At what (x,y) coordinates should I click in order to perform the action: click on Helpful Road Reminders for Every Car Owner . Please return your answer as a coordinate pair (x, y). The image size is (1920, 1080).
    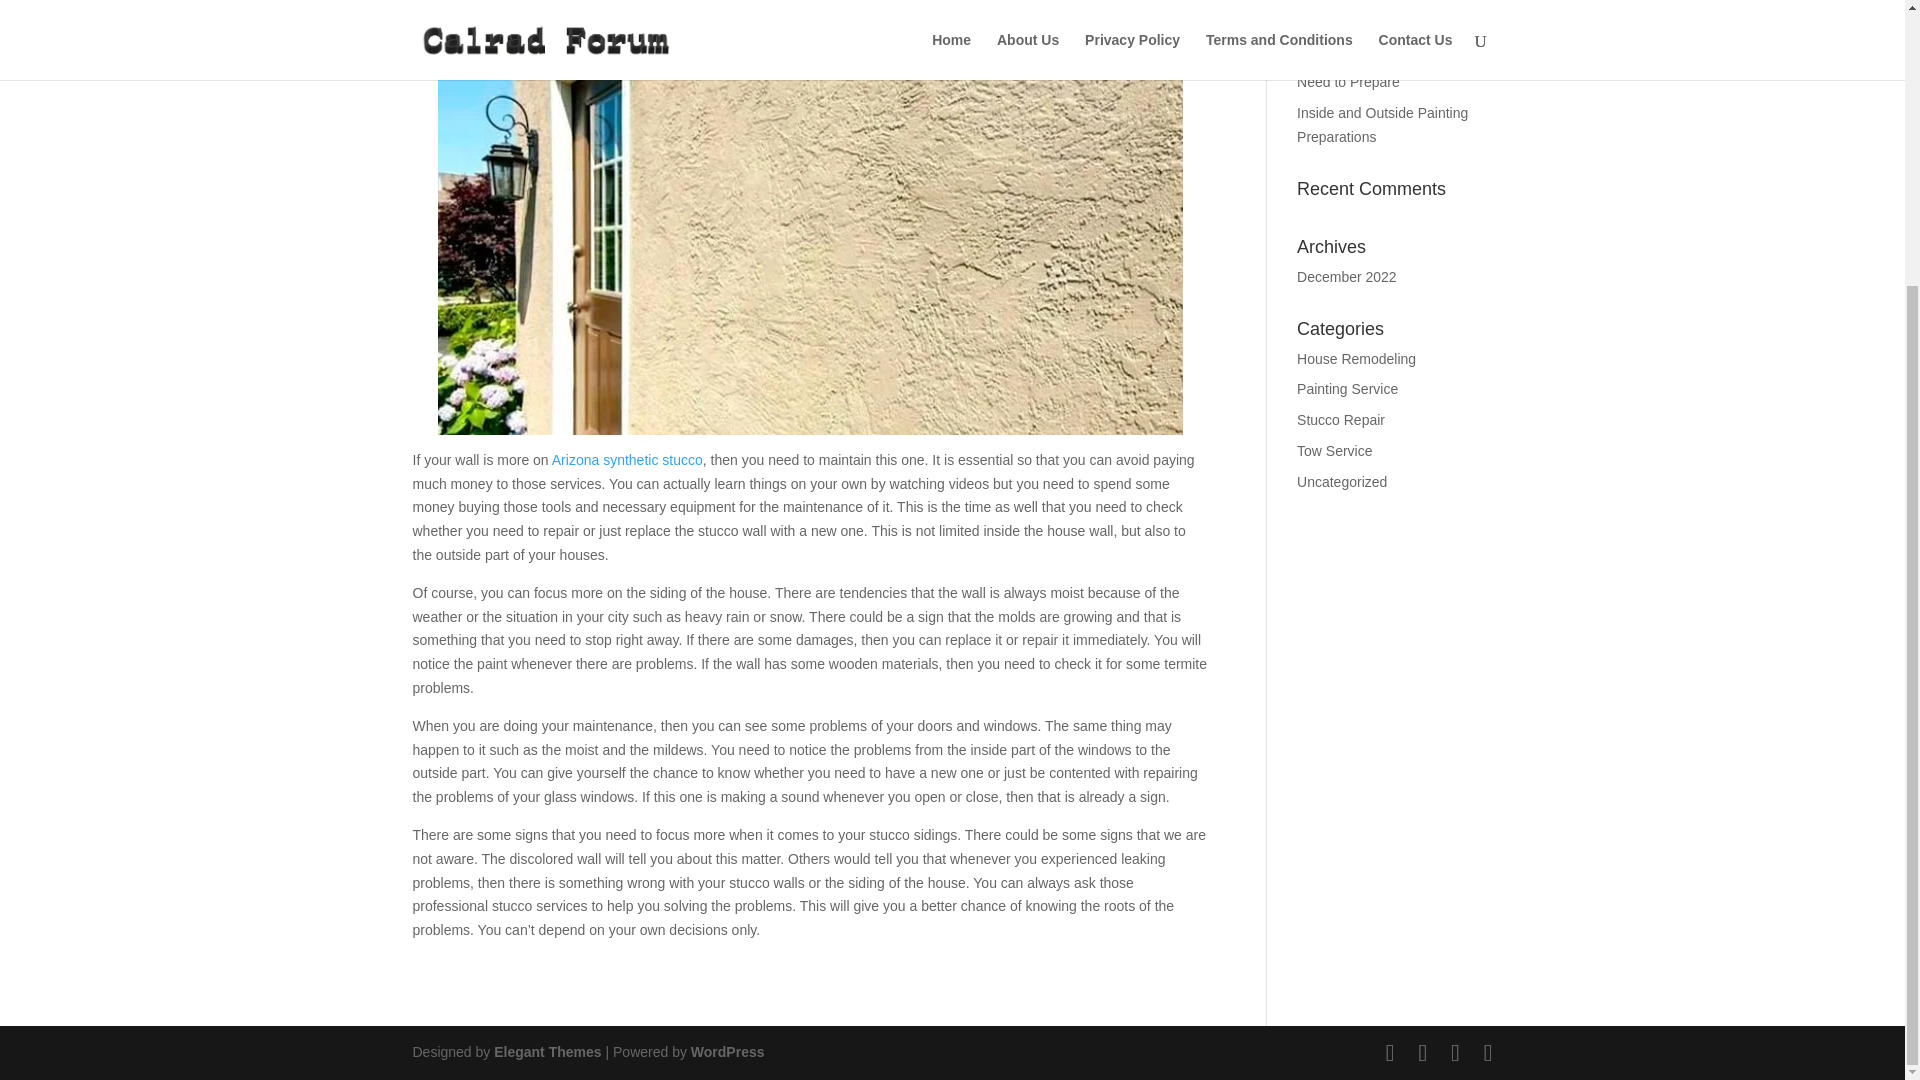
    Looking at the image, I should click on (1384, 18).